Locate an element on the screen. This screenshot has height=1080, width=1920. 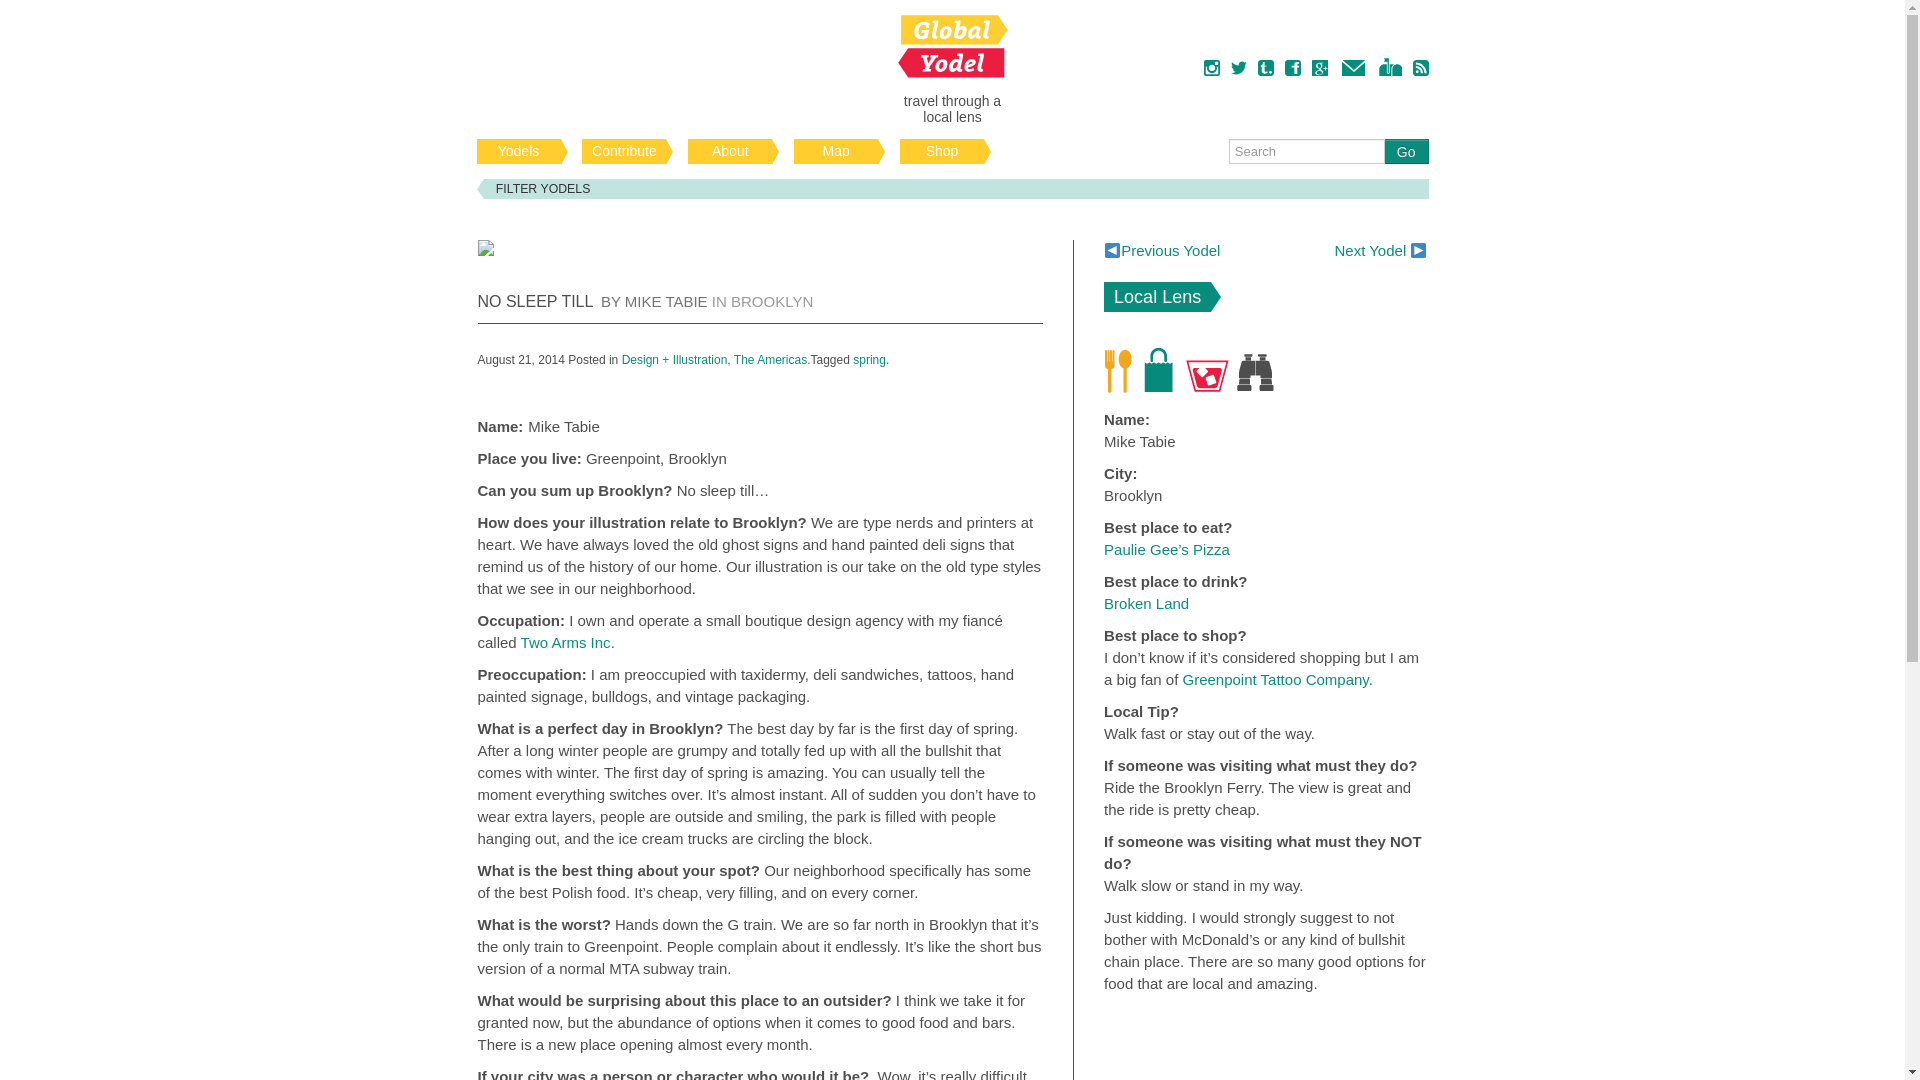
apply is located at coordinates (1376, 662).